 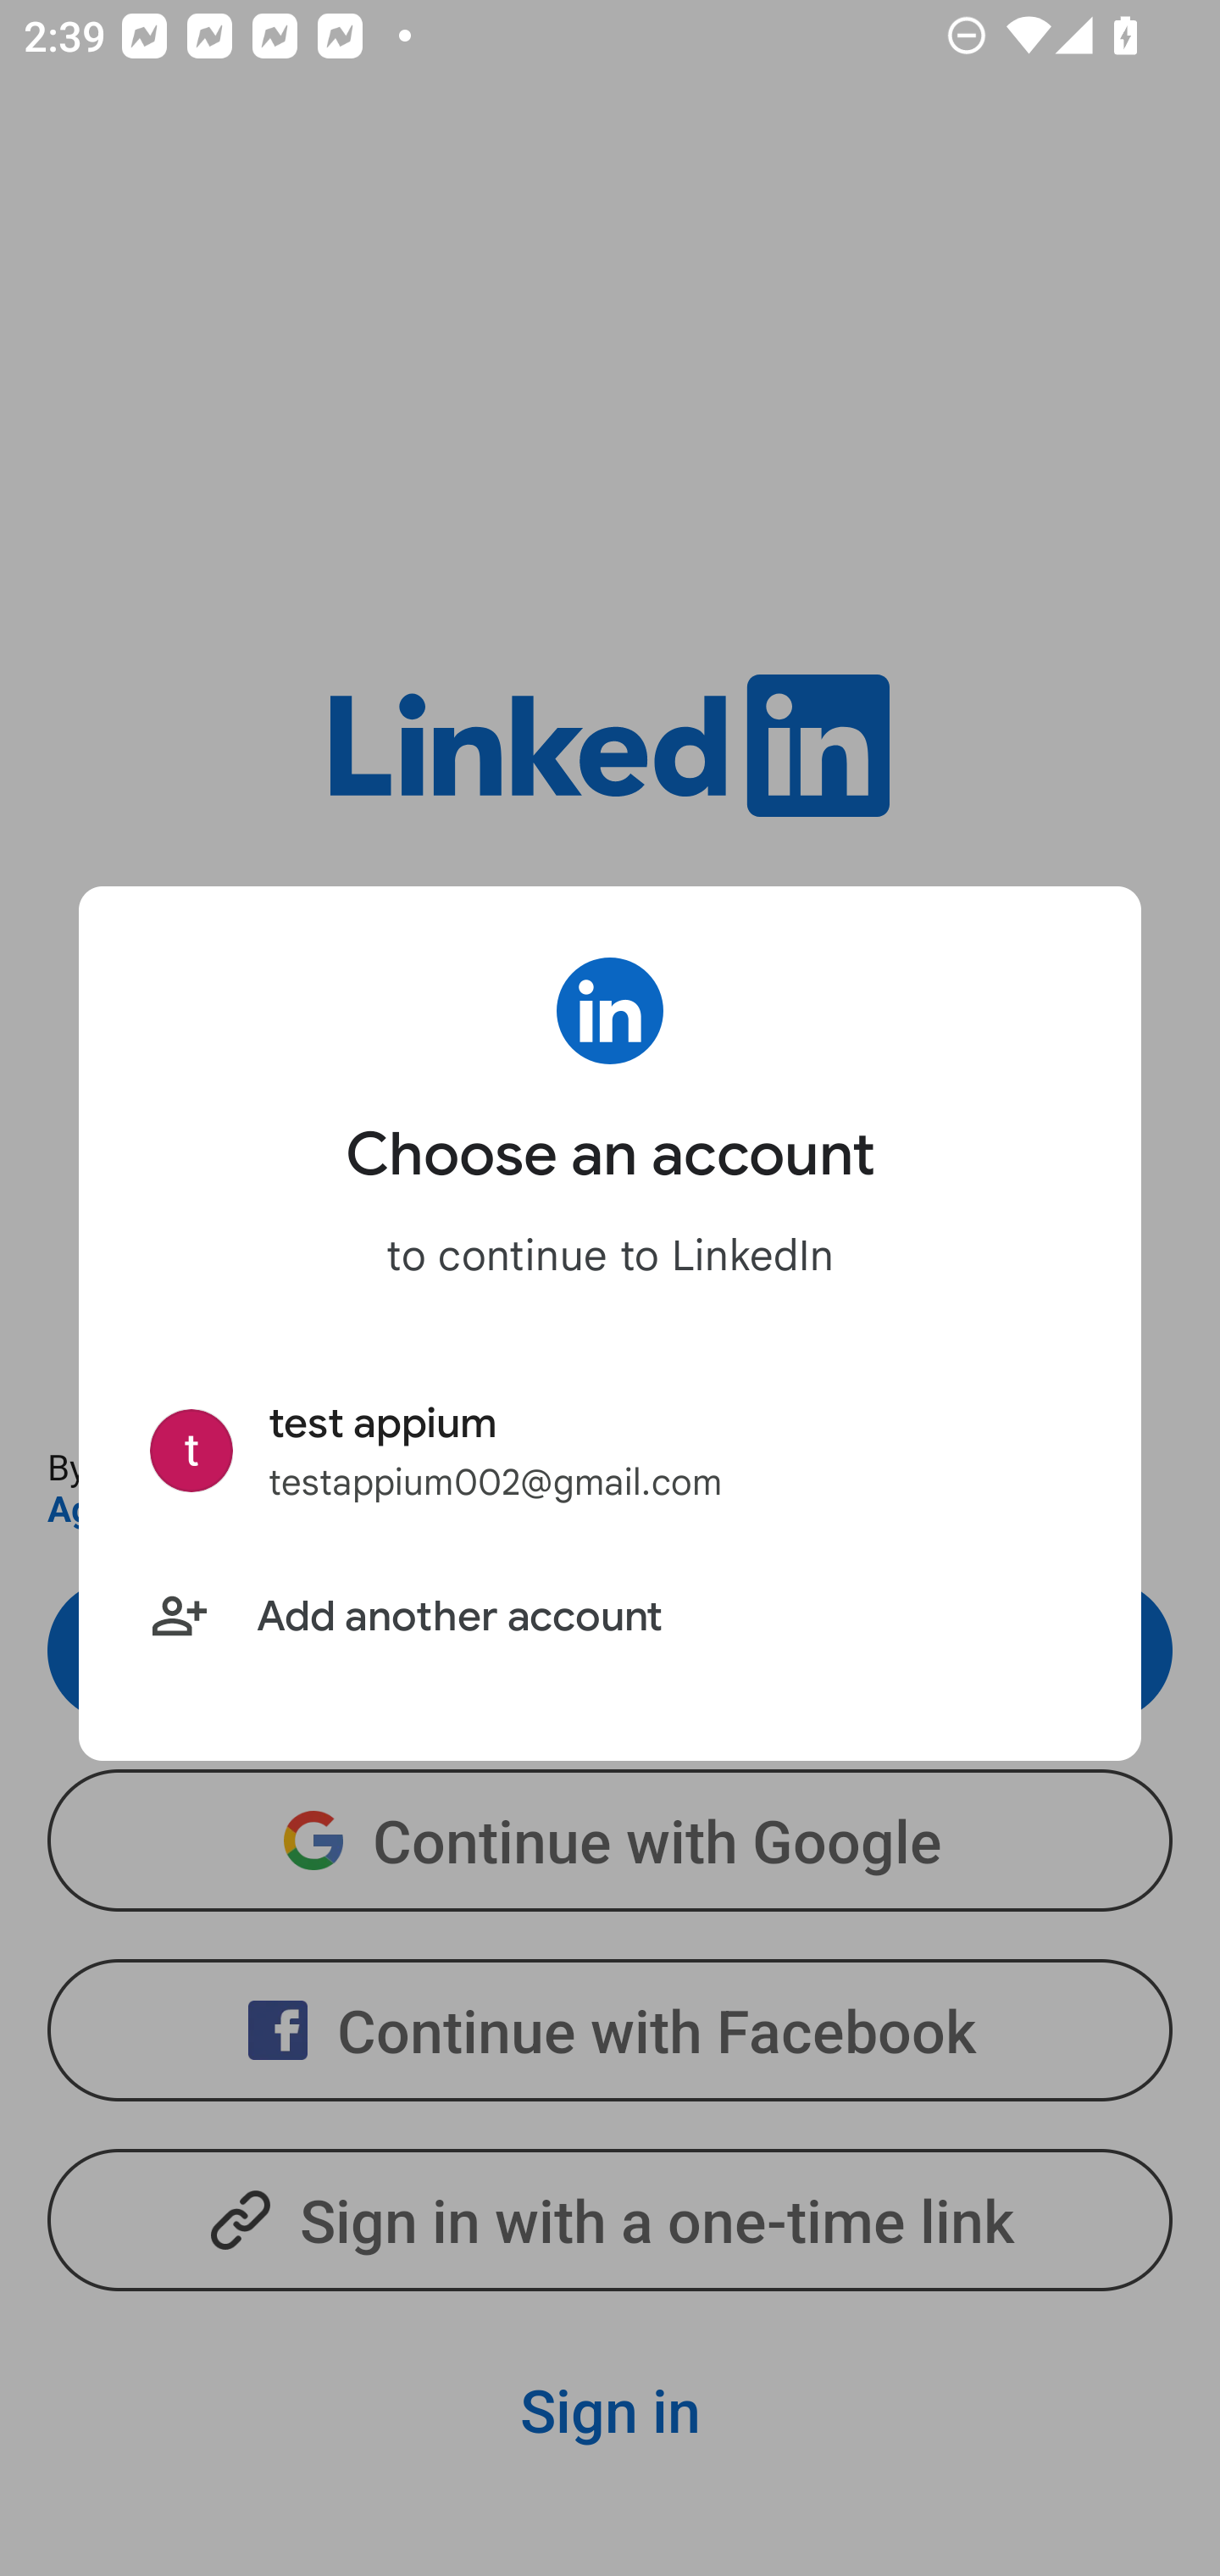 I want to click on test appium testappium002@gmail.com, so click(x=610, y=1452).